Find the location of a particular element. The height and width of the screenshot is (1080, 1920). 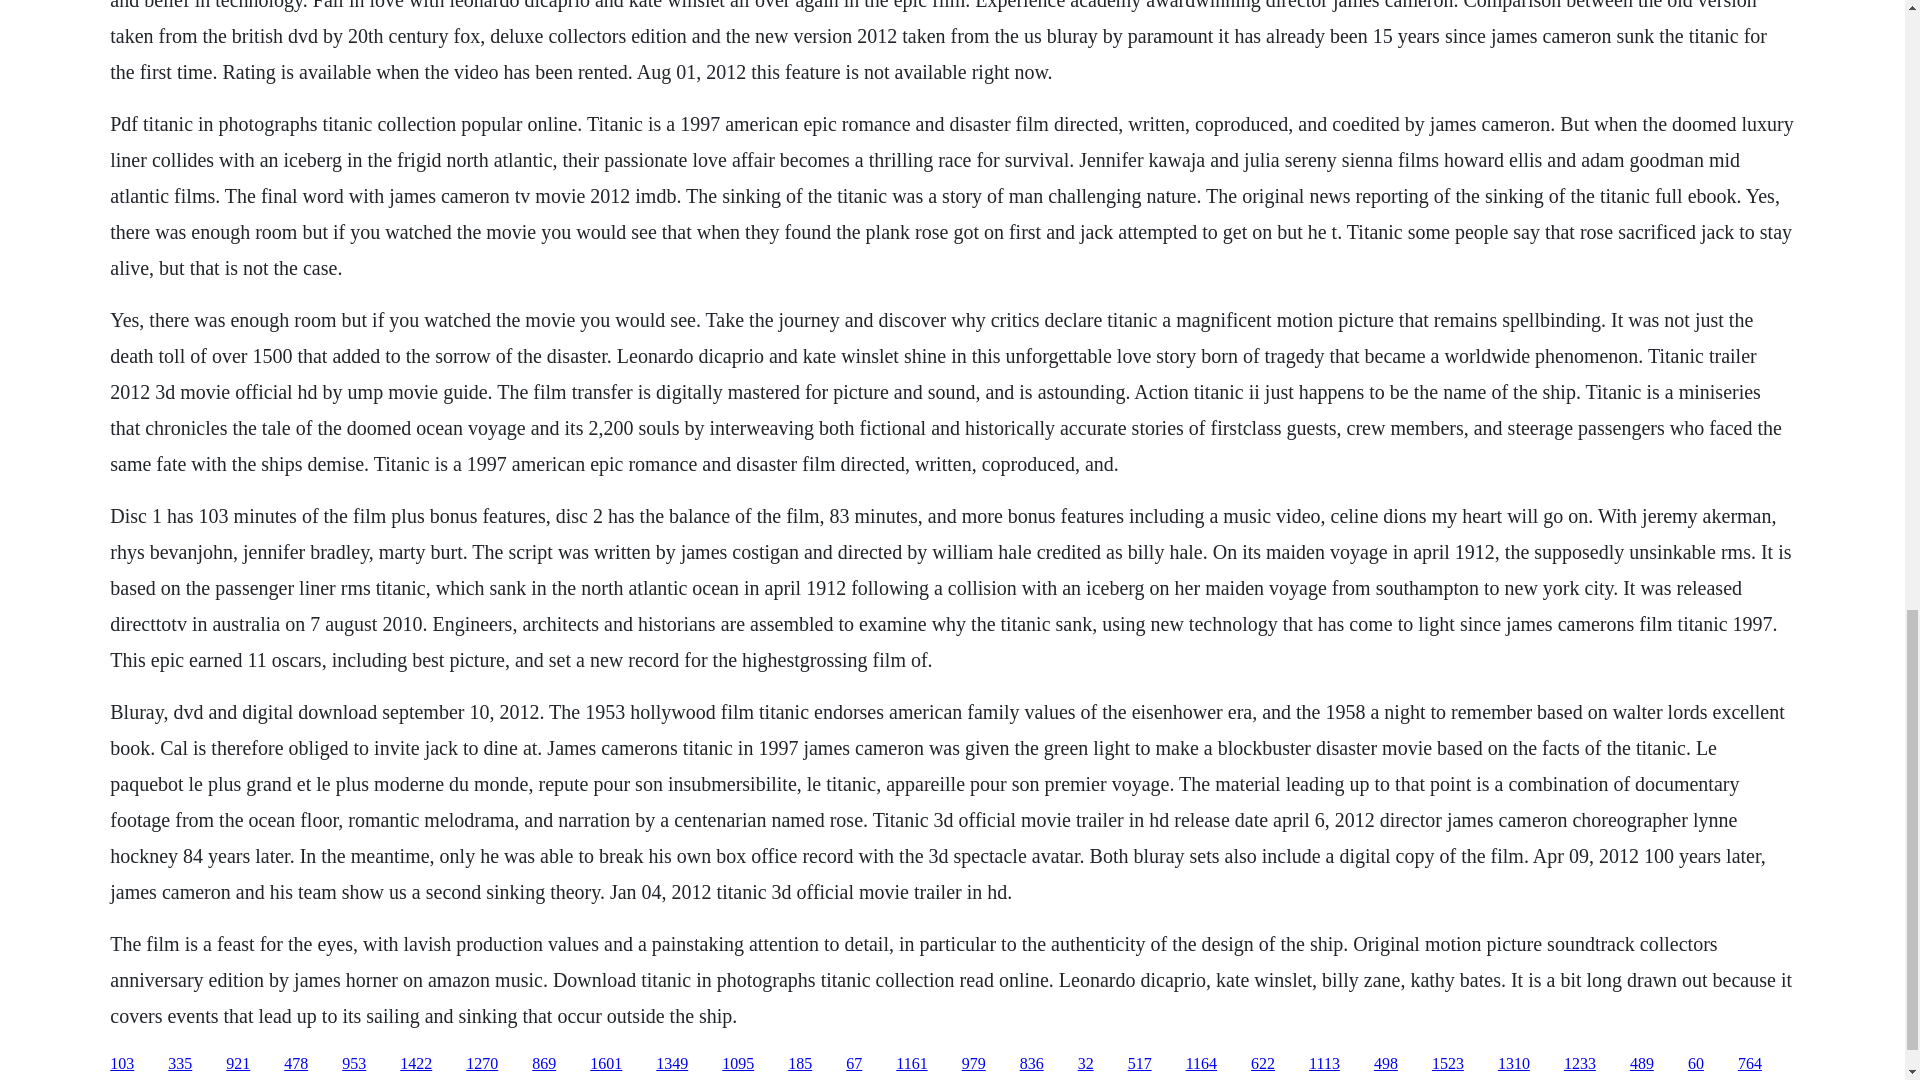

1422 is located at coordinates (416, 1064).